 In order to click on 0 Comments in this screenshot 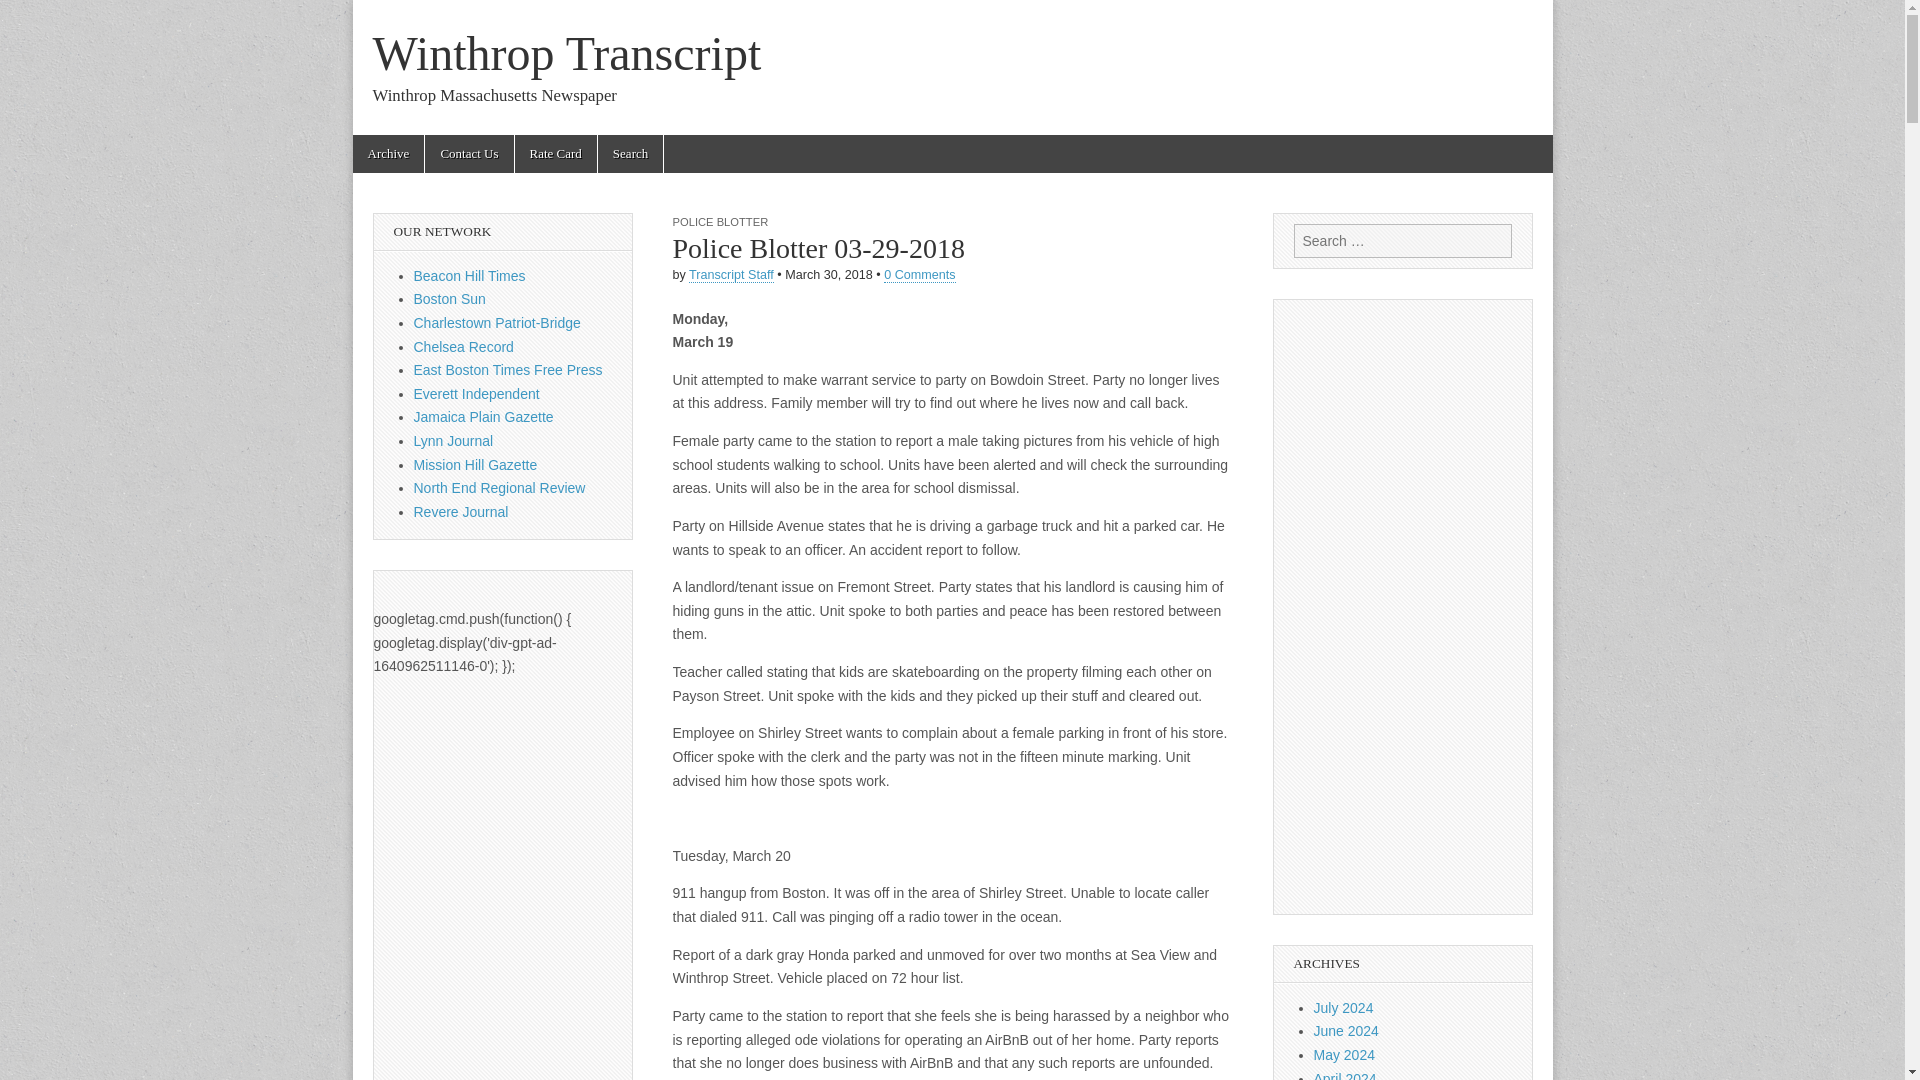, I will do `click(918, 274)`.